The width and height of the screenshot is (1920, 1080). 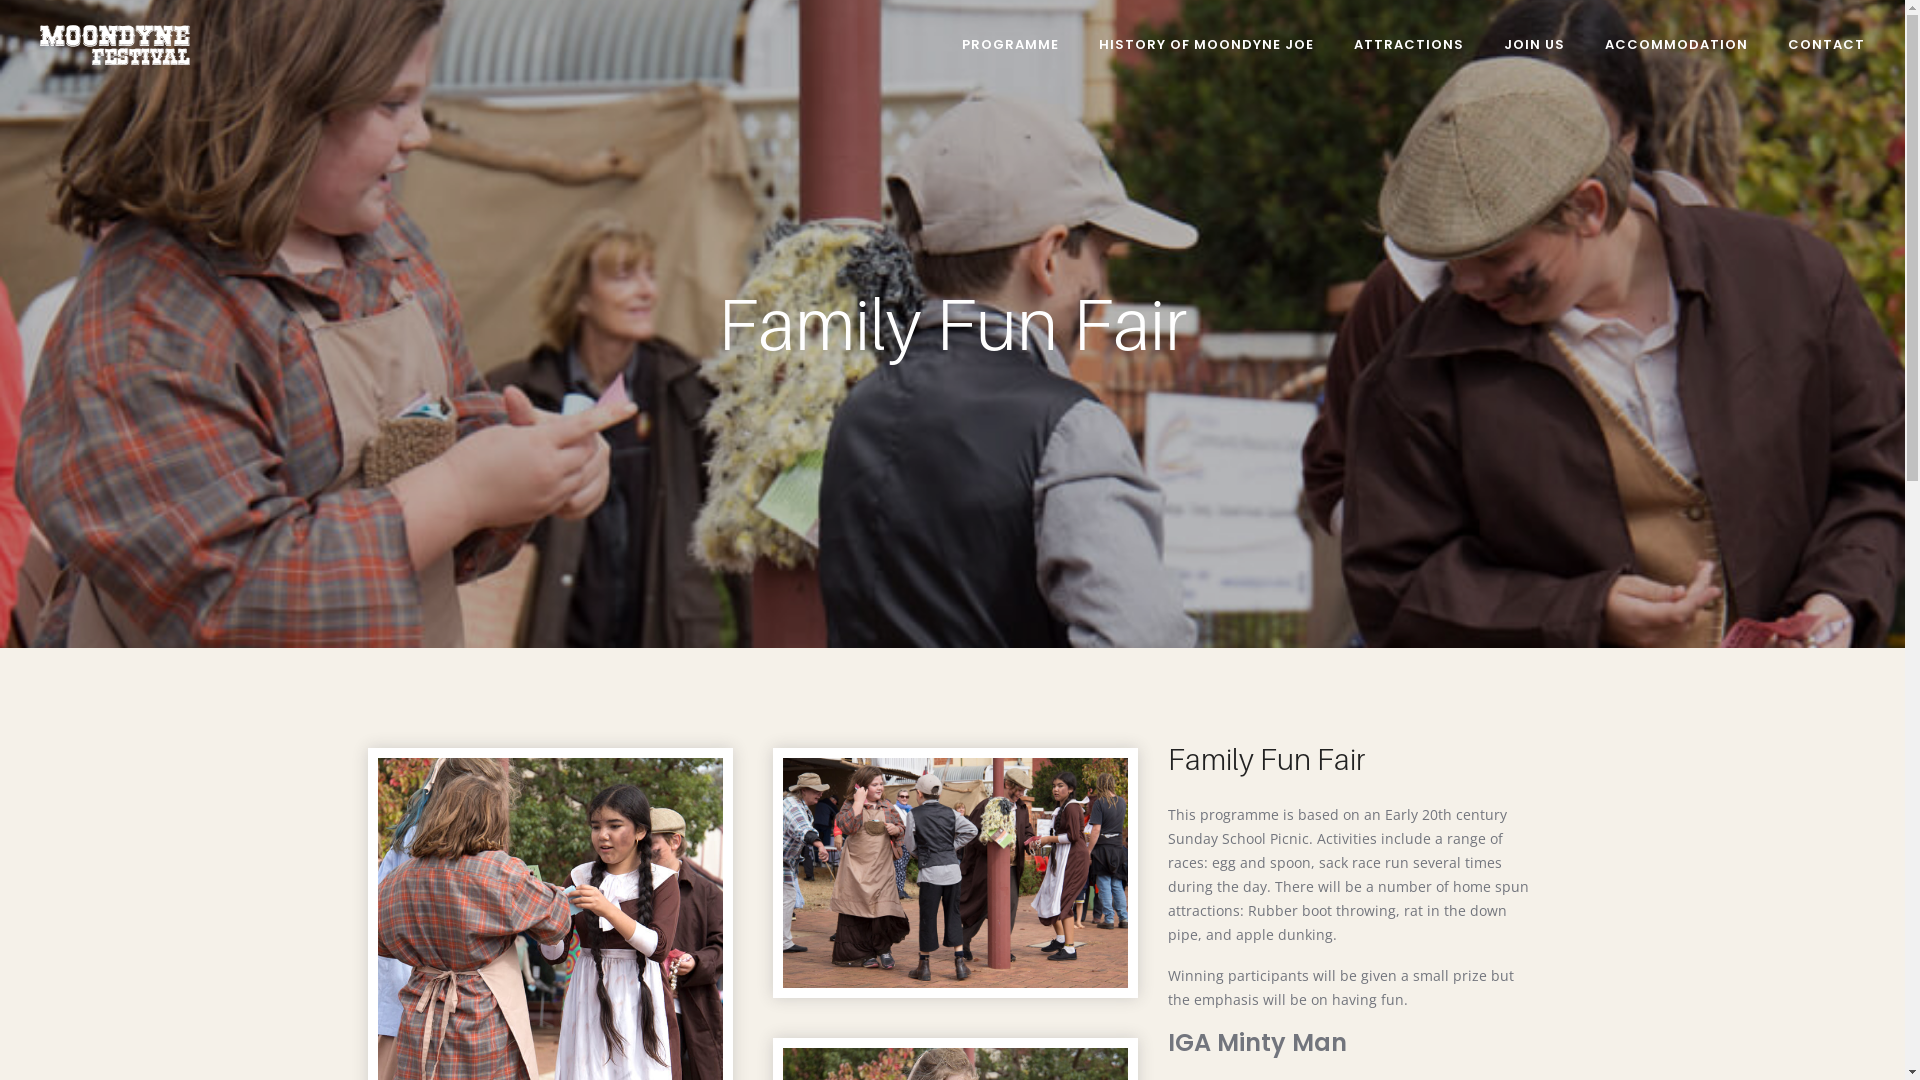 What do you see at coordinates (115, 44) in the screenshot?
I see `Moondyne Festival` at bounding box center [115, 44].